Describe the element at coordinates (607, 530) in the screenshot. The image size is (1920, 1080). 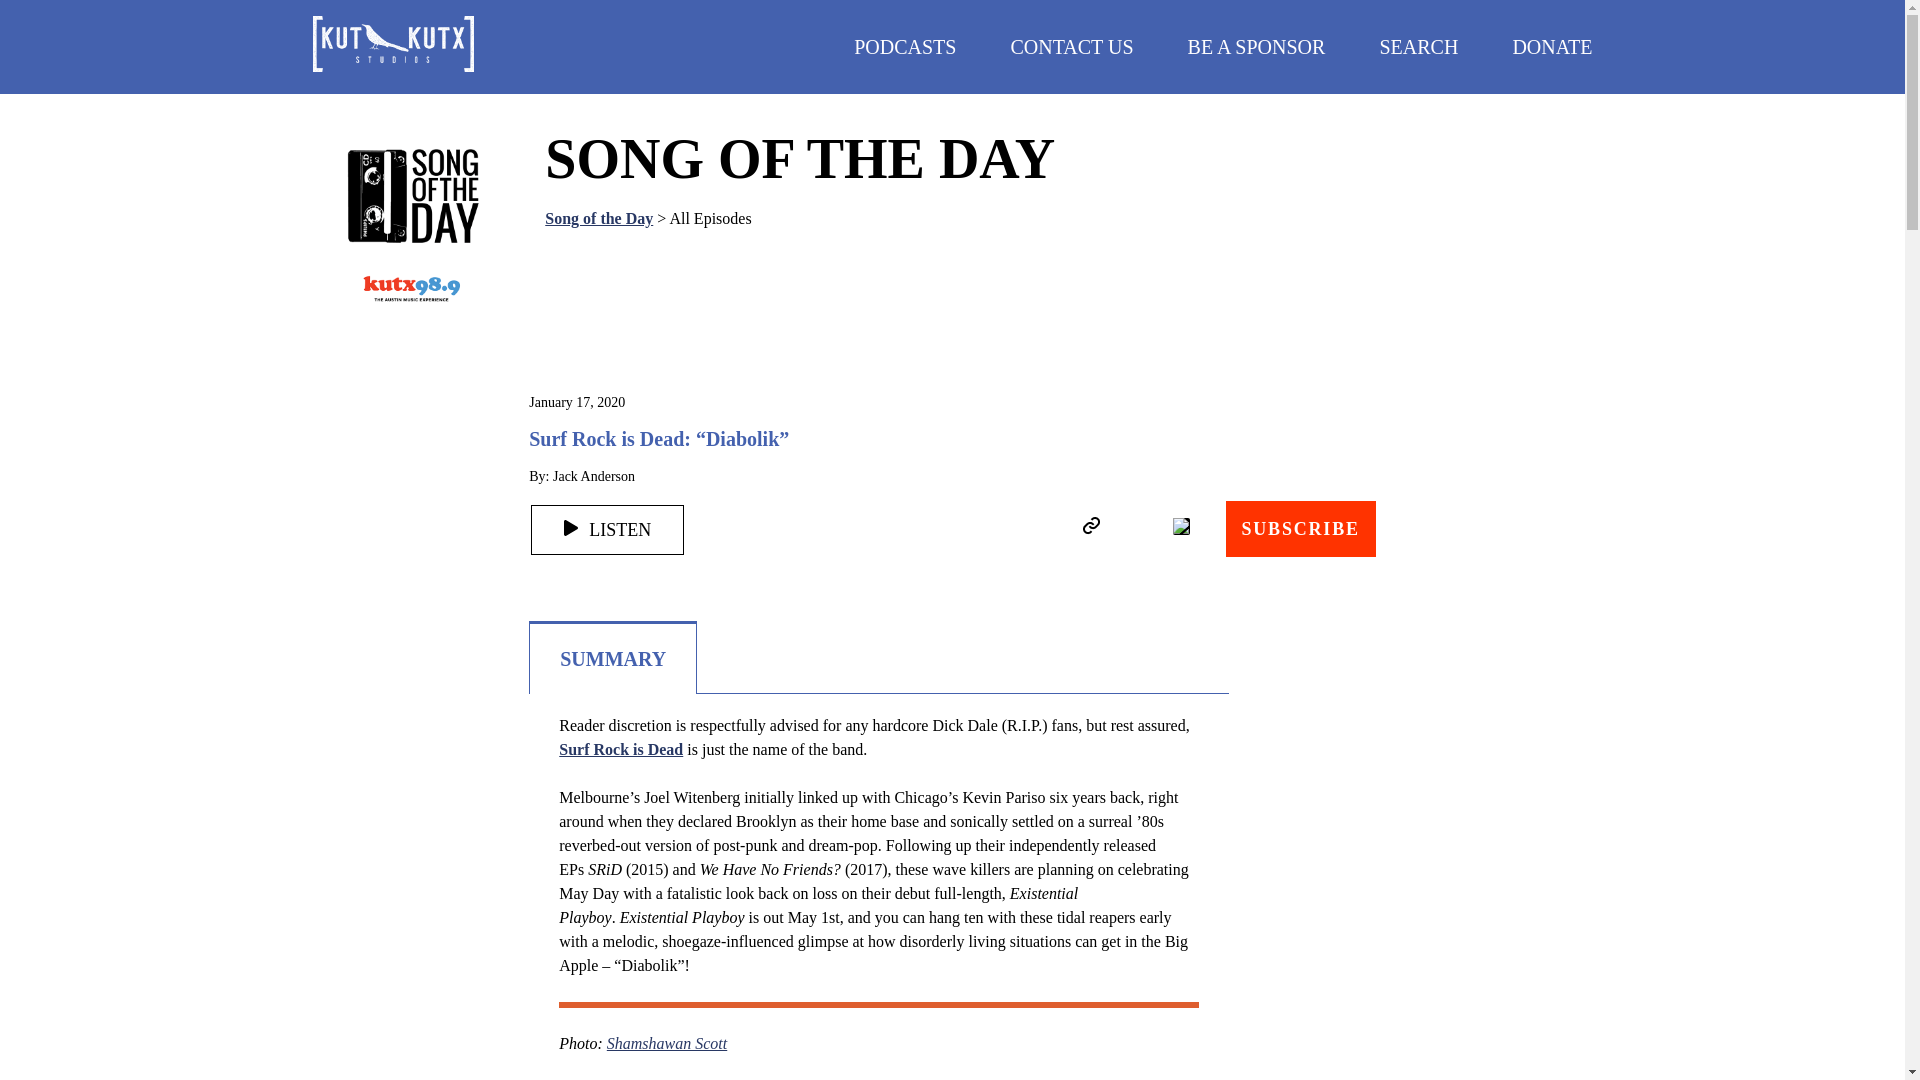
I see `LISTEN` at that location.